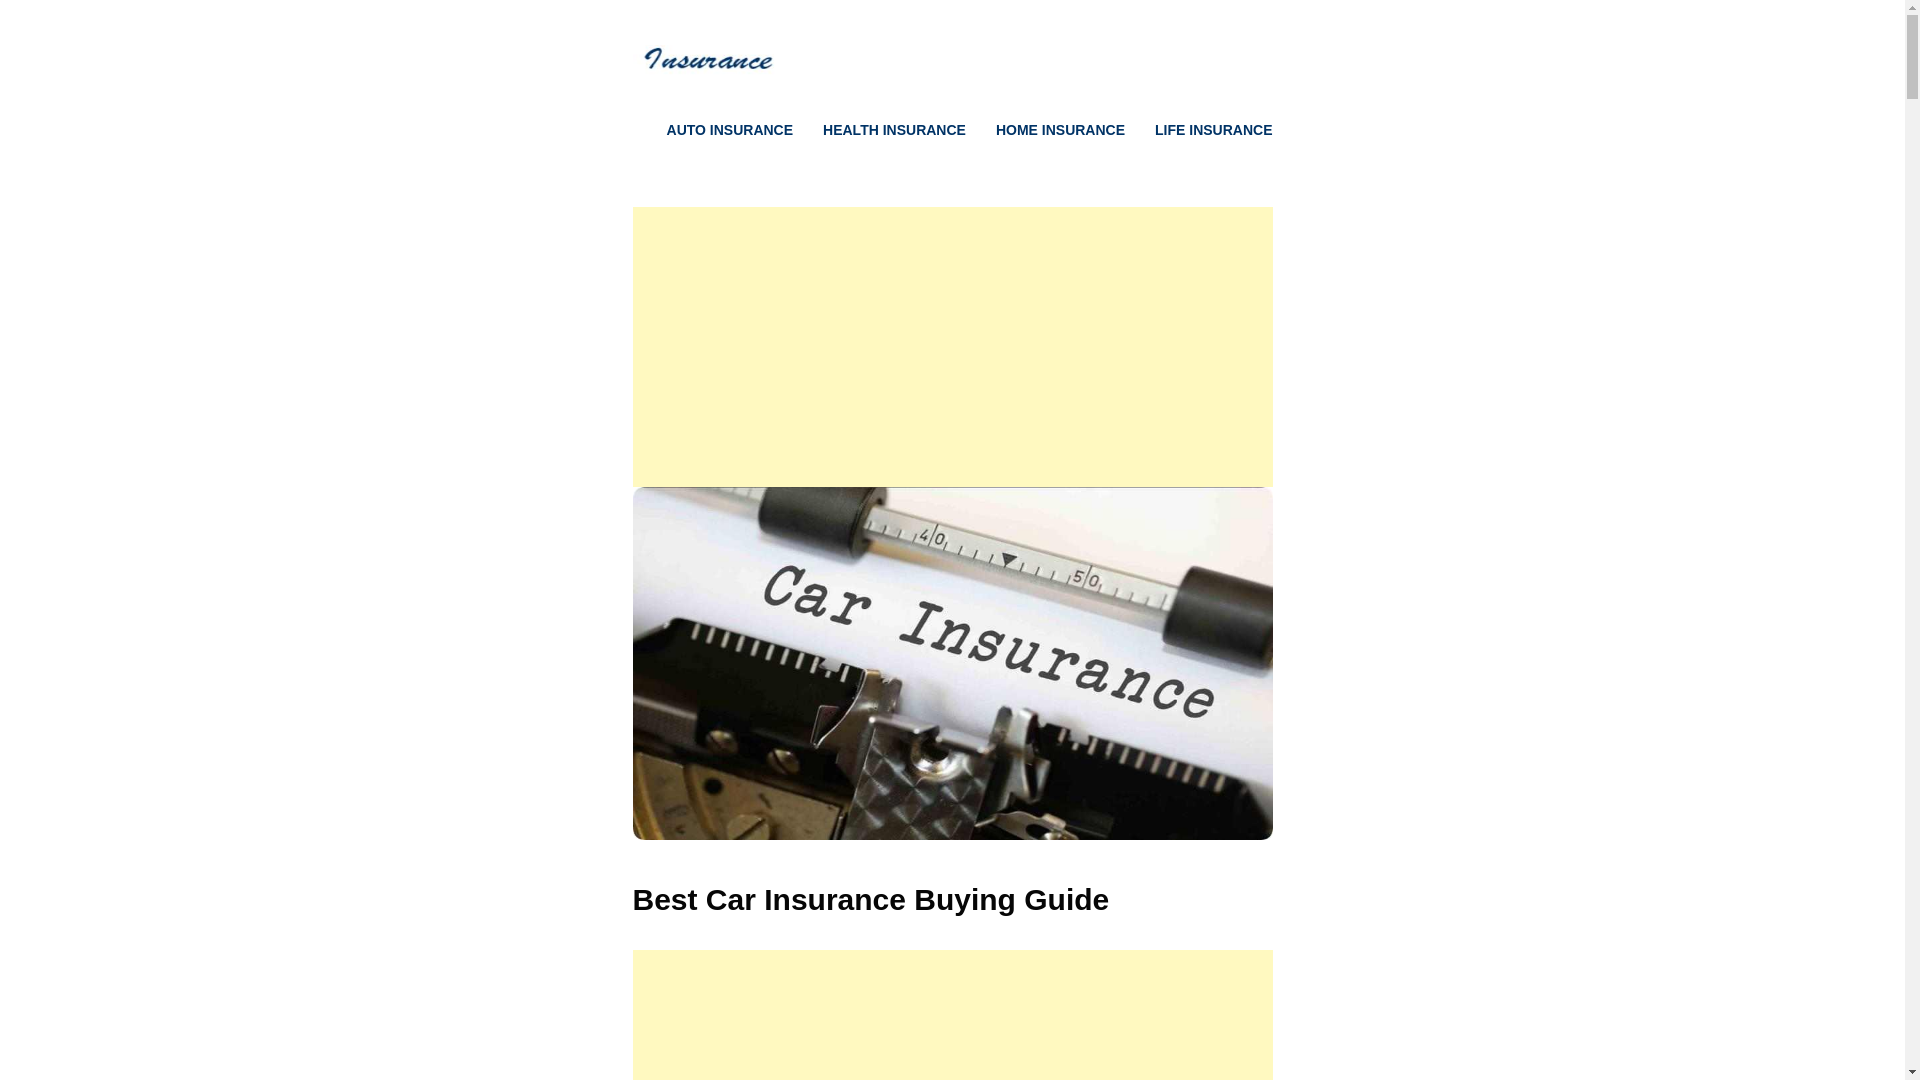 This screenshot has height=1080, width=1920. I want to click on AUTO INSURANCE, so click(716, 130).